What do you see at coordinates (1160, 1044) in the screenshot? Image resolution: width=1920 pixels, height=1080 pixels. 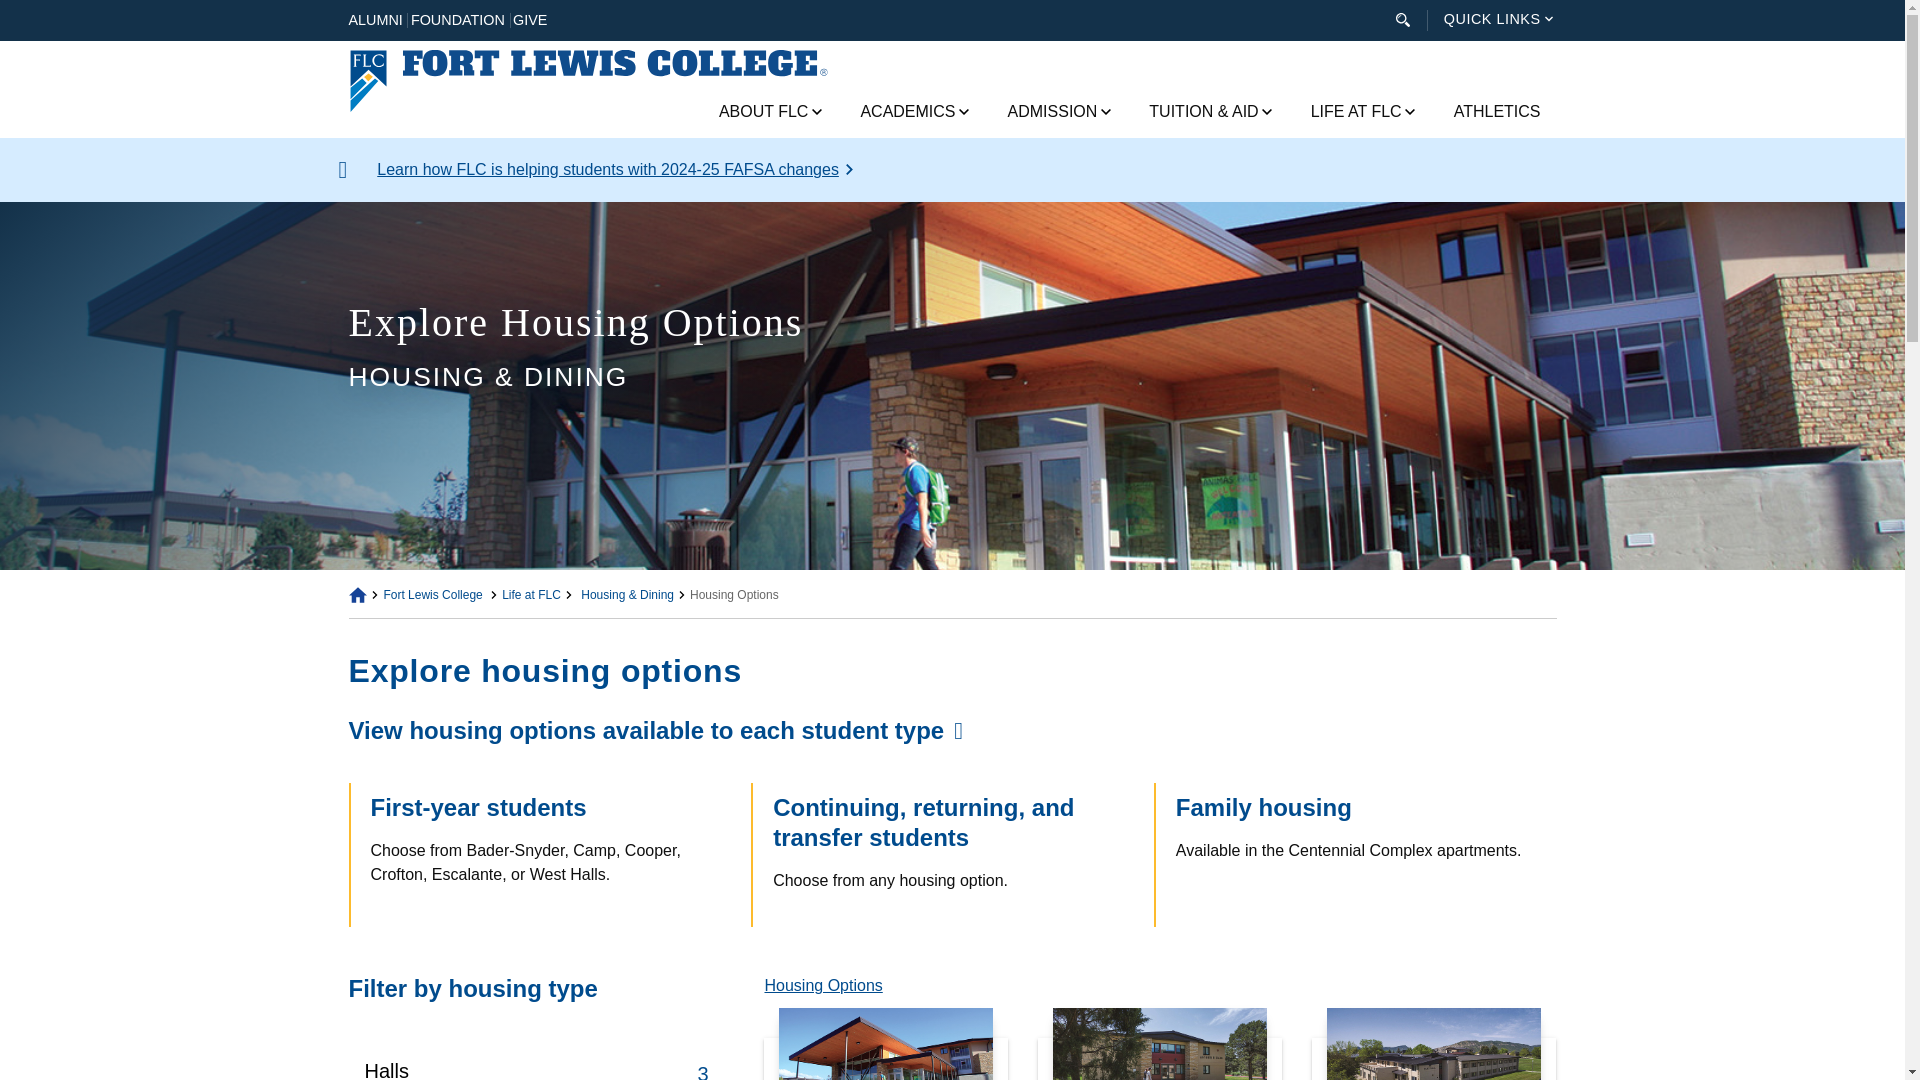 I see `Bader-Snyder Complex` at bounding box center [1160, 1044].